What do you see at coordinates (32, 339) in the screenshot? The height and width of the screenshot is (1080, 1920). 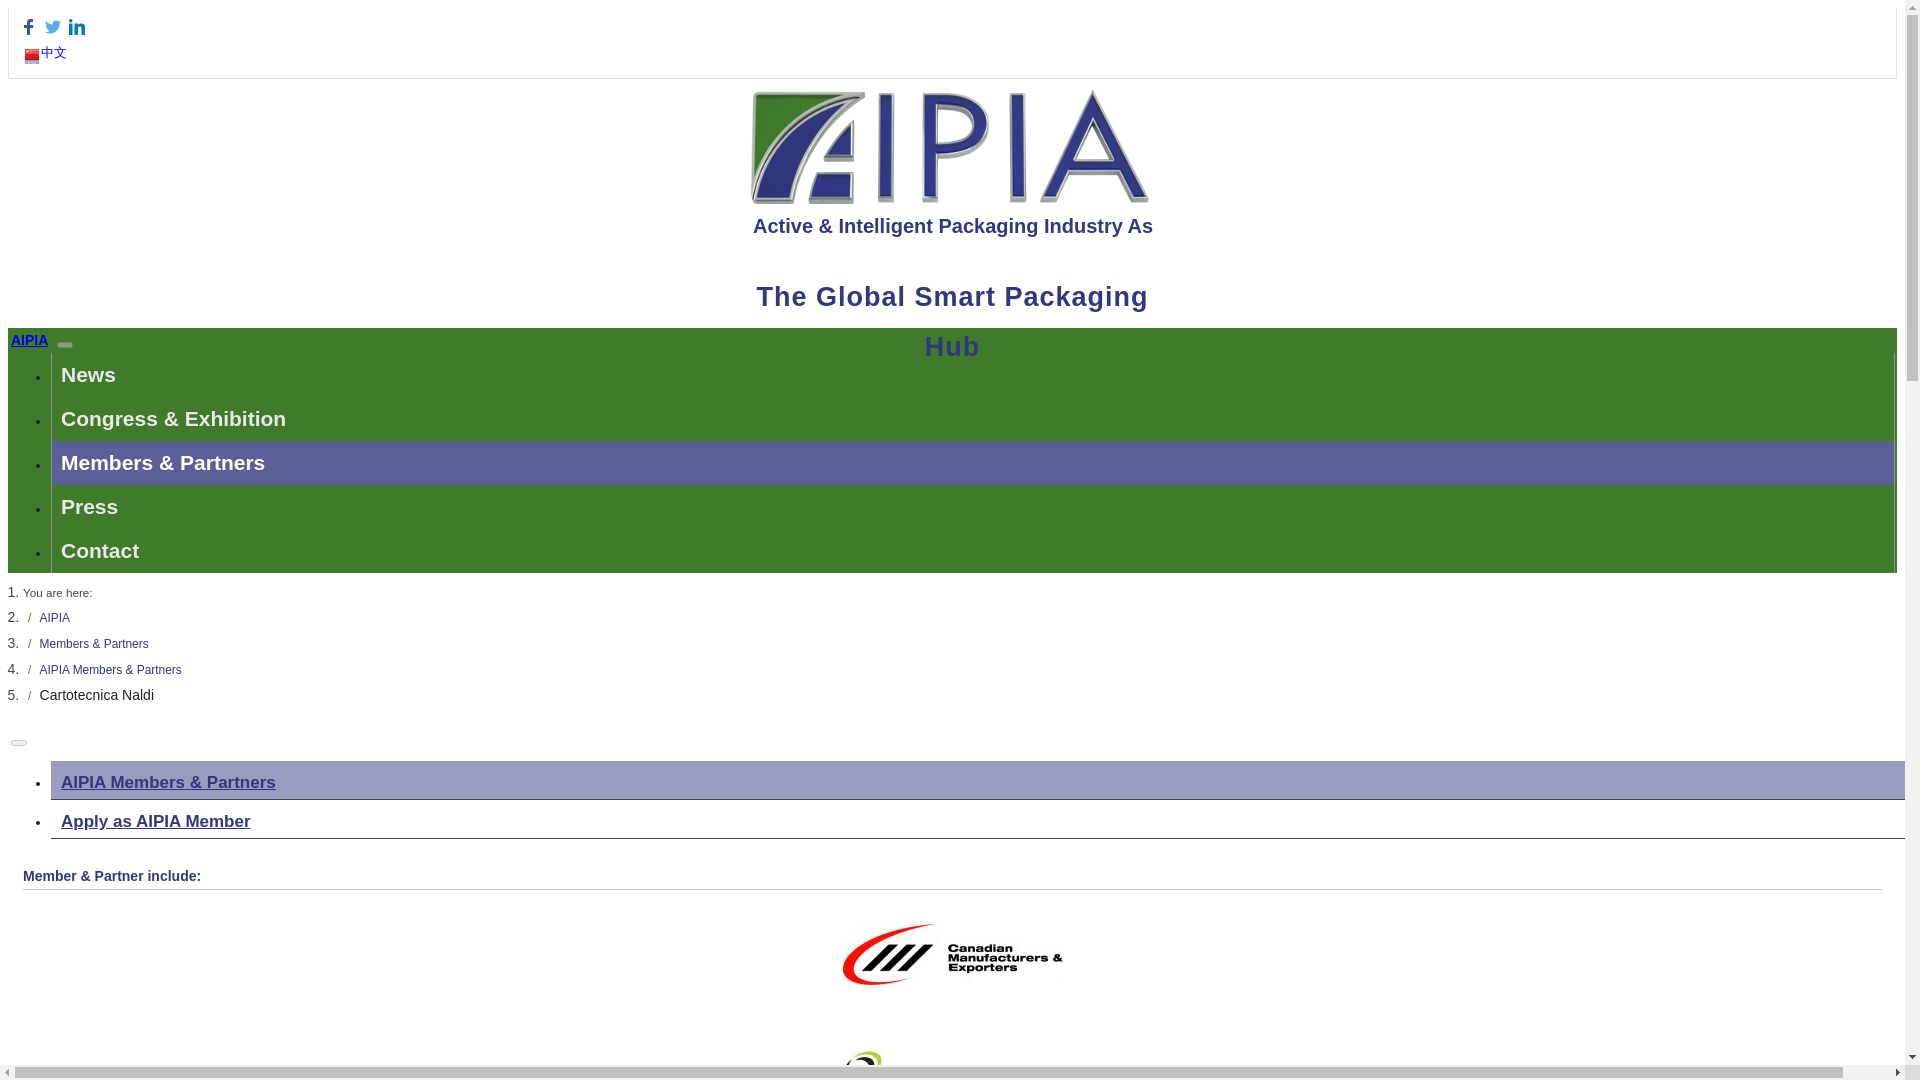 I see `AIPIA` at bounding box center [32, 339].